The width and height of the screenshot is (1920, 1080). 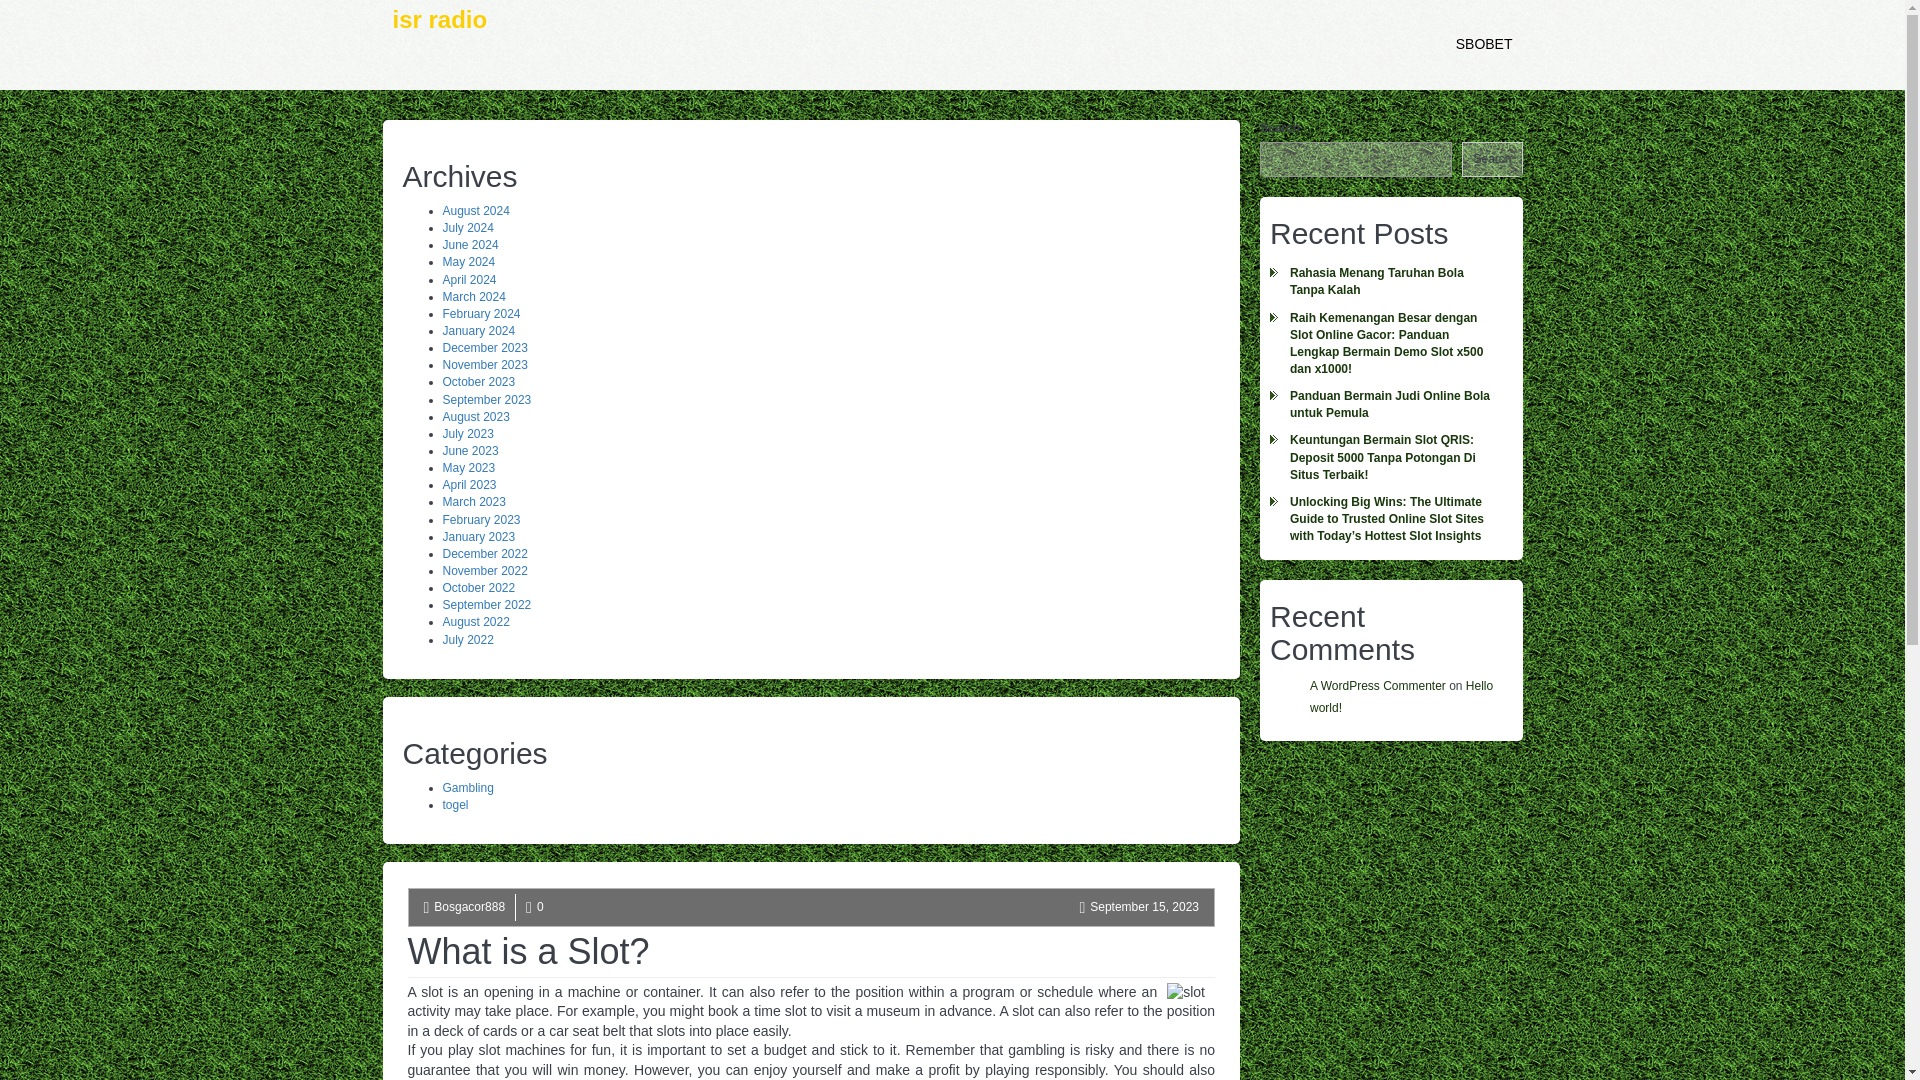 What do you see at coordinates (474, 417) in the screenshot?
I see `August 2023` at bounding box center [474, 417].